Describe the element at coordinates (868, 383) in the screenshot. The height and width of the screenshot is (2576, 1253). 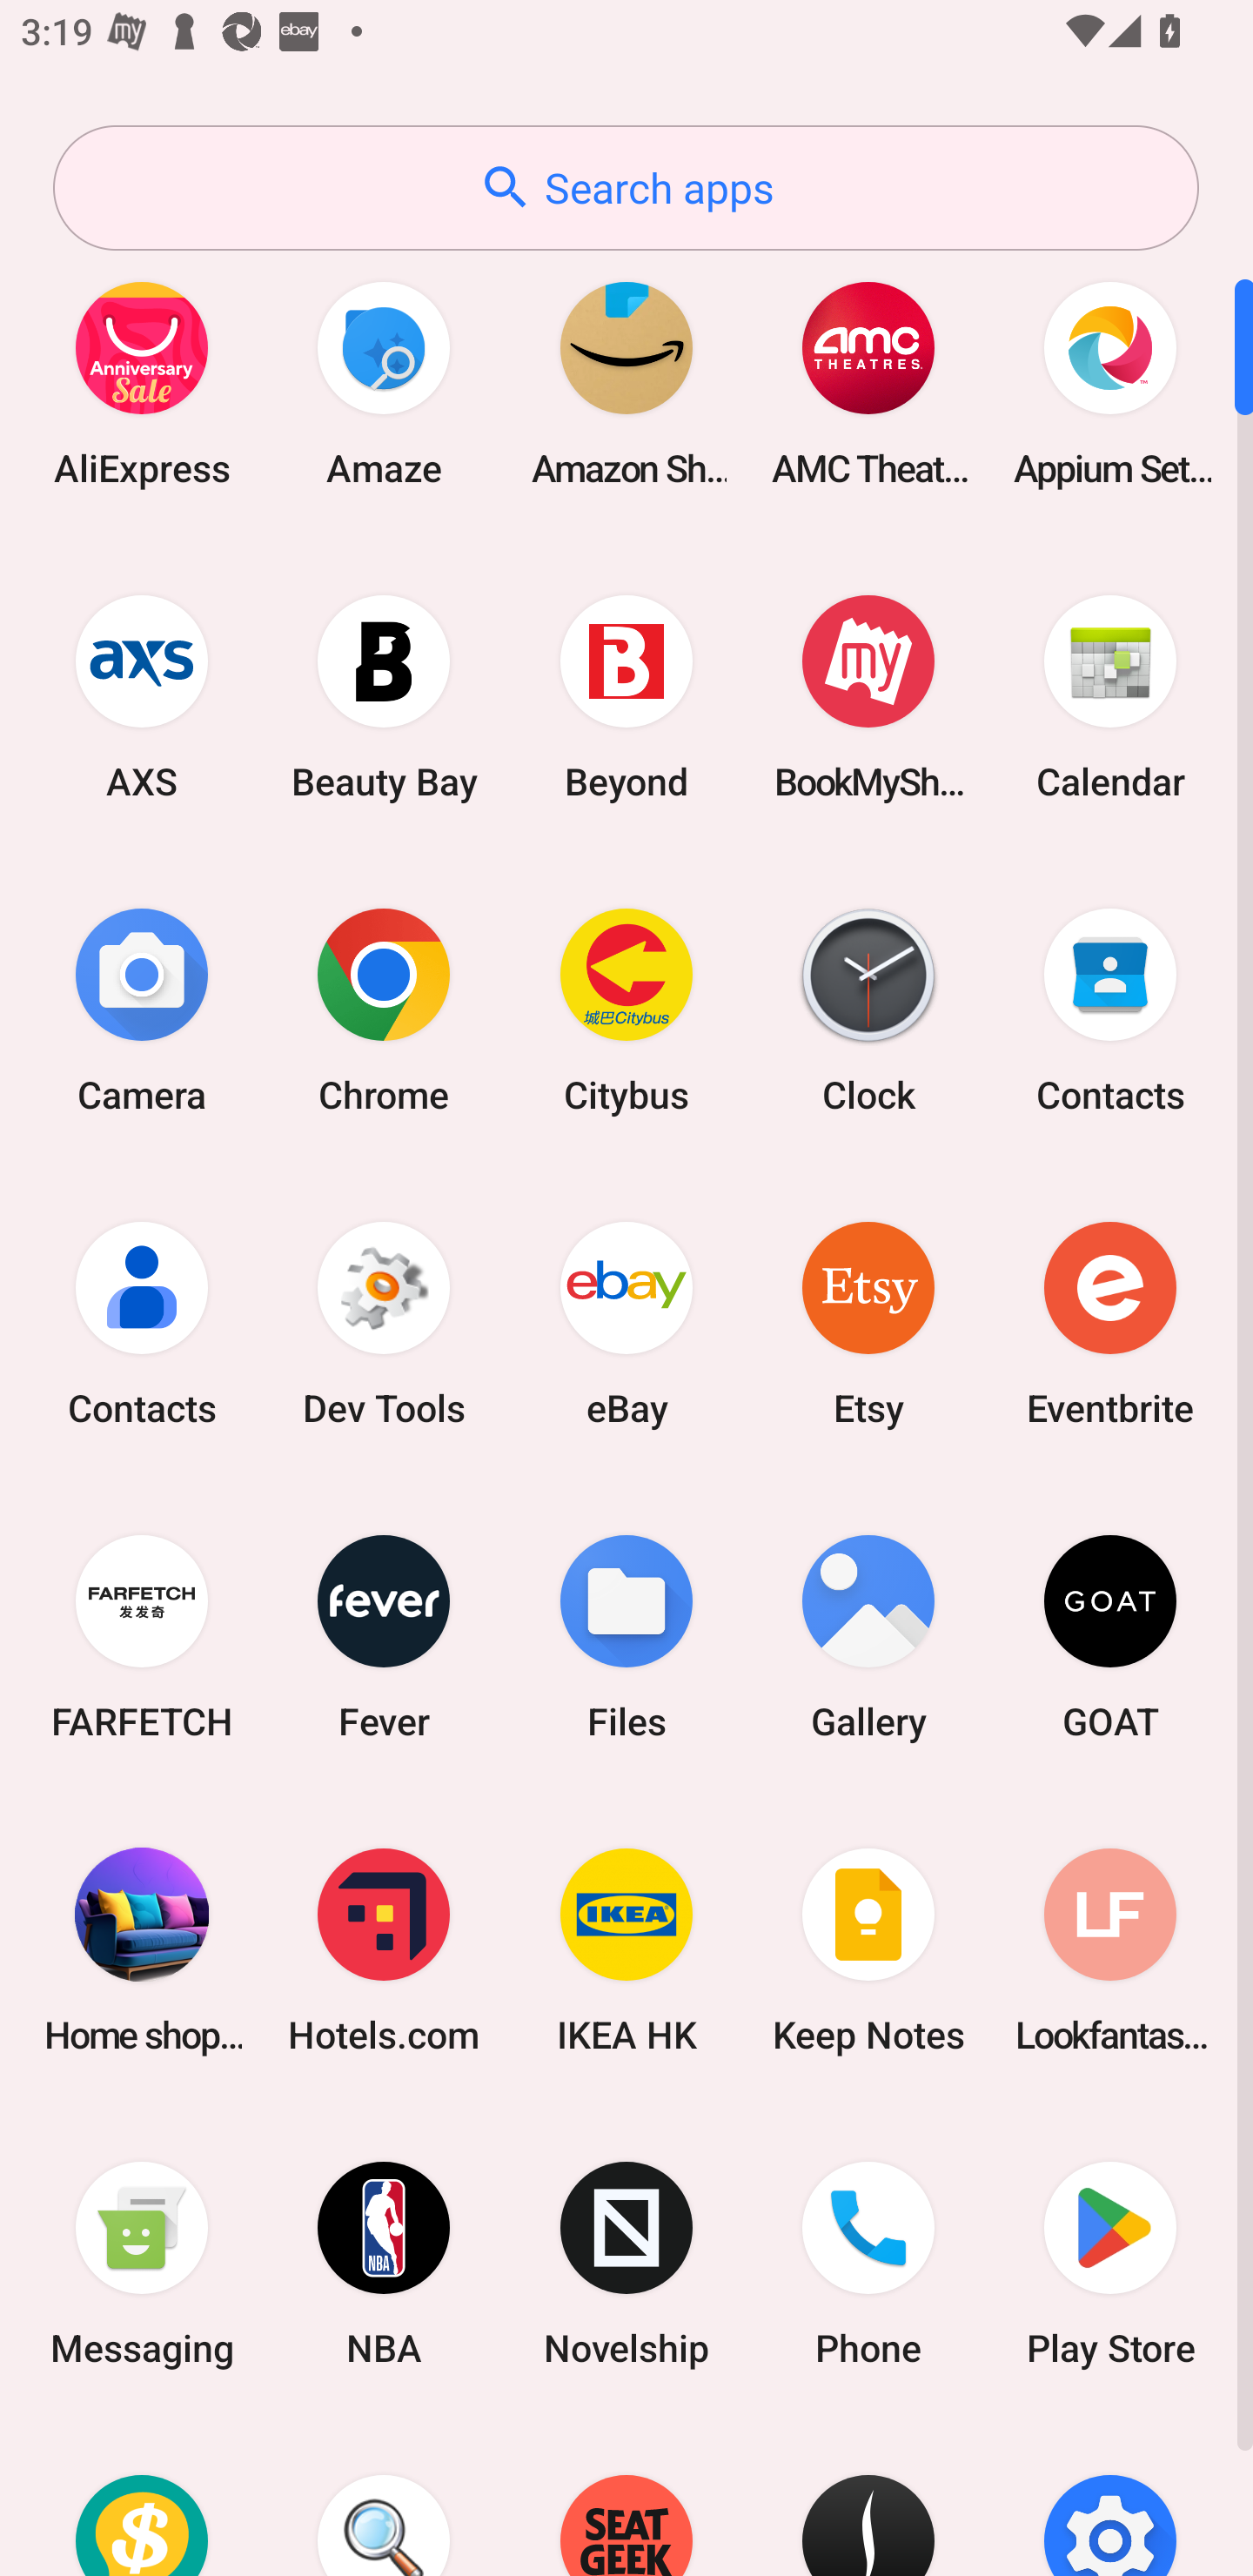
I see `AMC Theatres` at that location.